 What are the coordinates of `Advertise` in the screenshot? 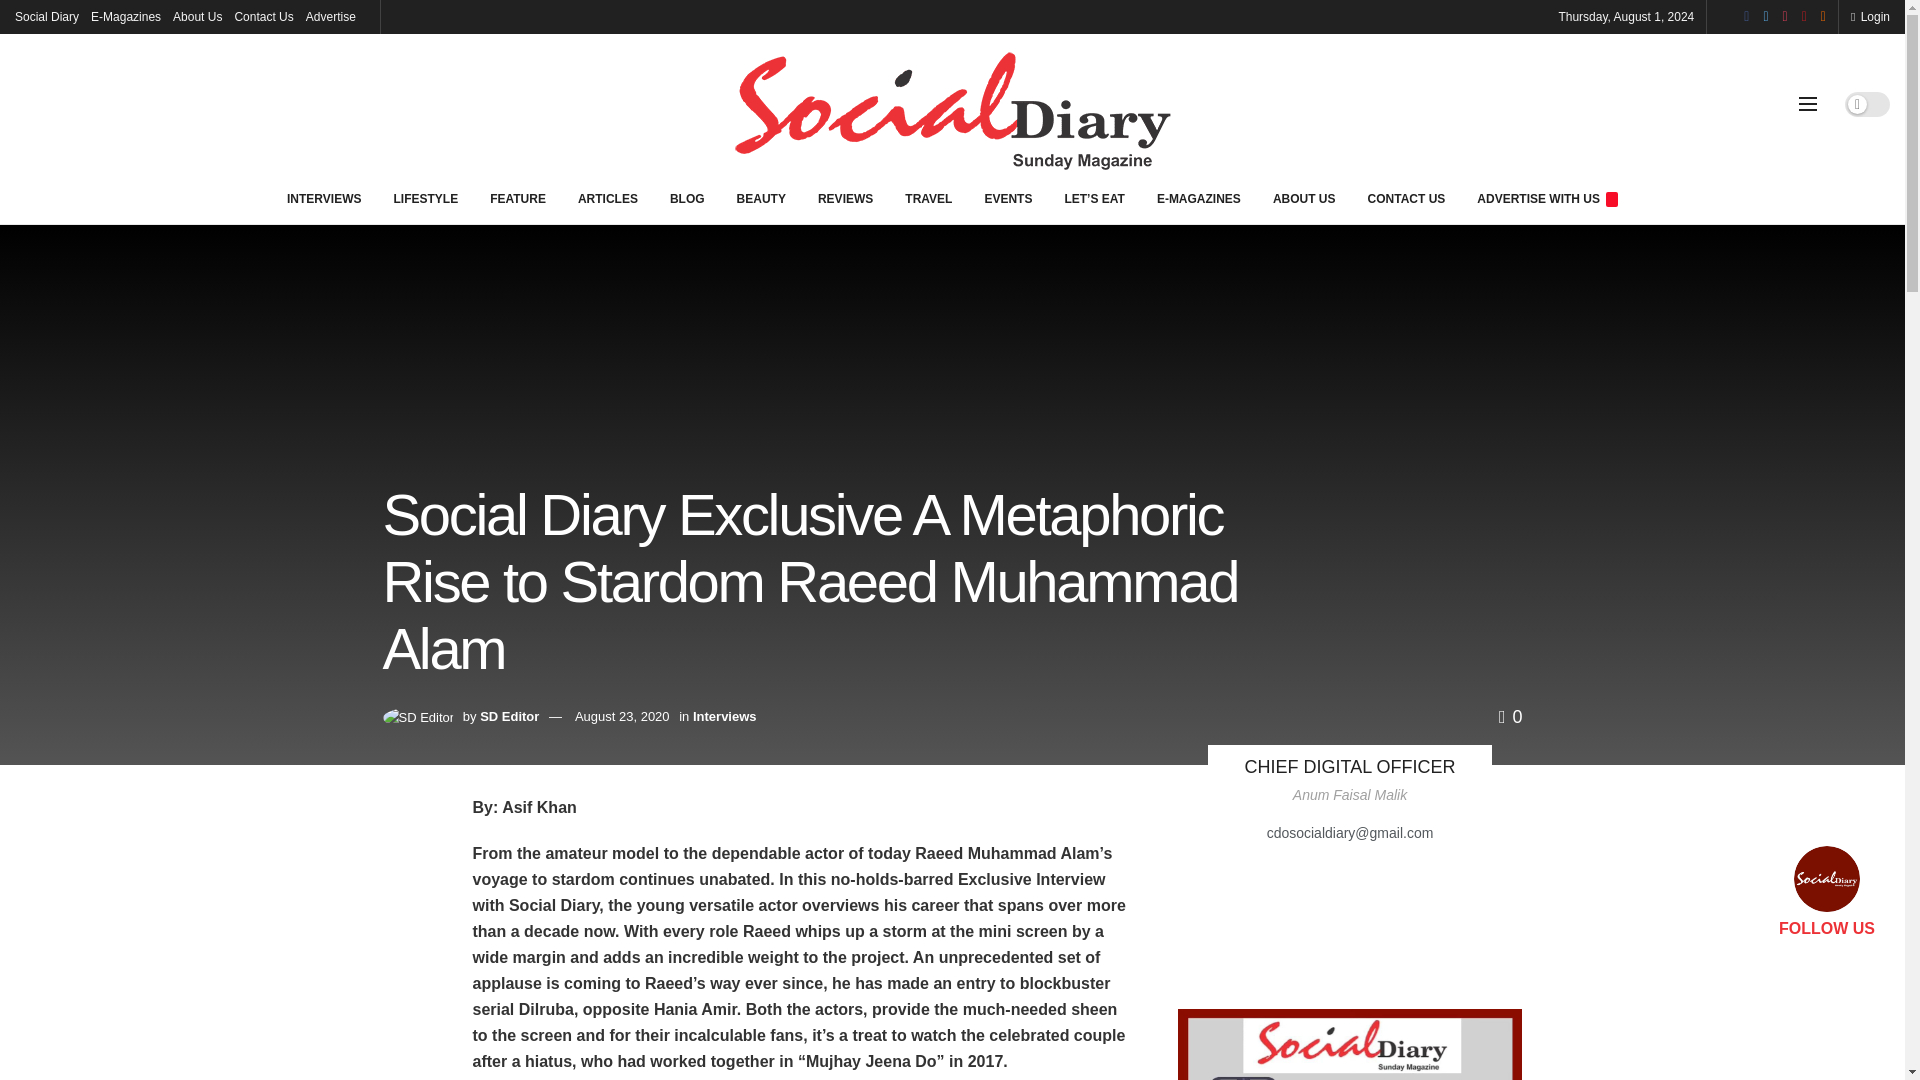 It's located at (330, 16).